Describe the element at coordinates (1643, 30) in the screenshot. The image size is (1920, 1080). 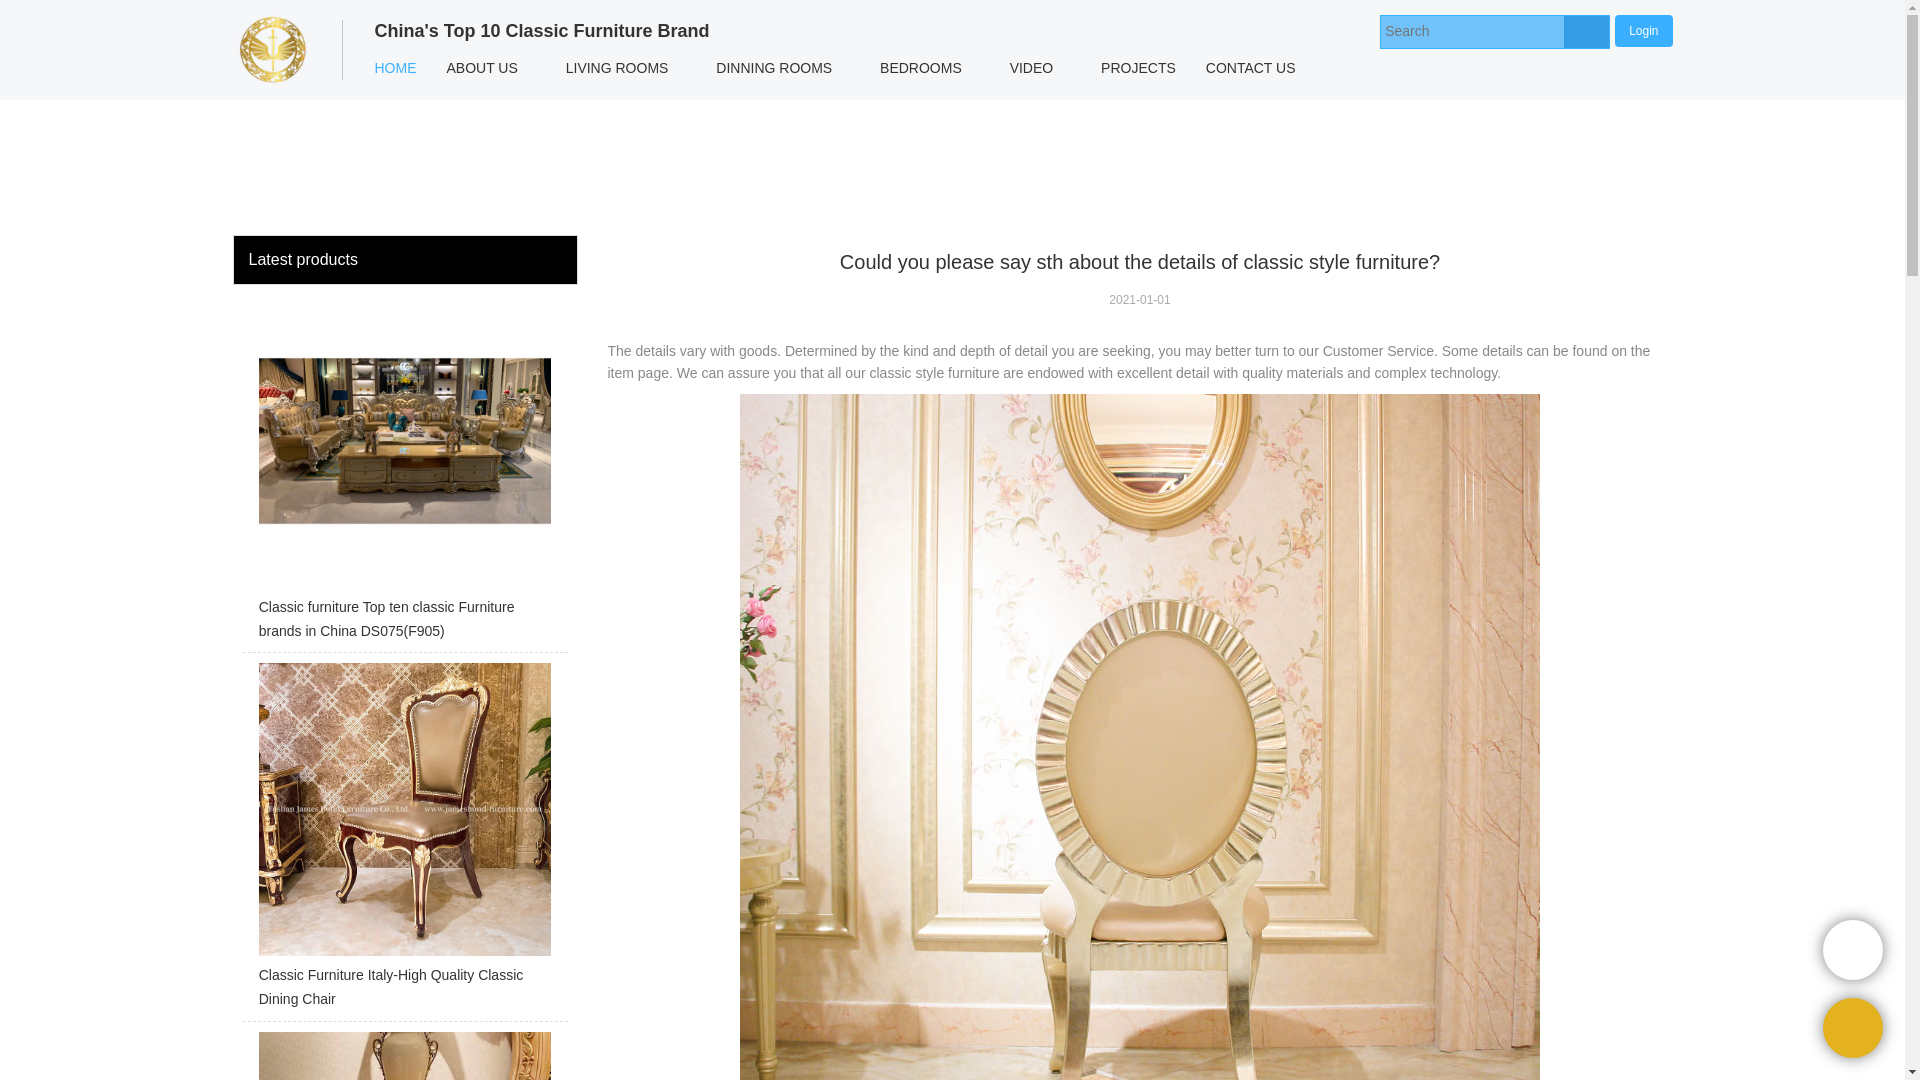
I see `Login` at that location.